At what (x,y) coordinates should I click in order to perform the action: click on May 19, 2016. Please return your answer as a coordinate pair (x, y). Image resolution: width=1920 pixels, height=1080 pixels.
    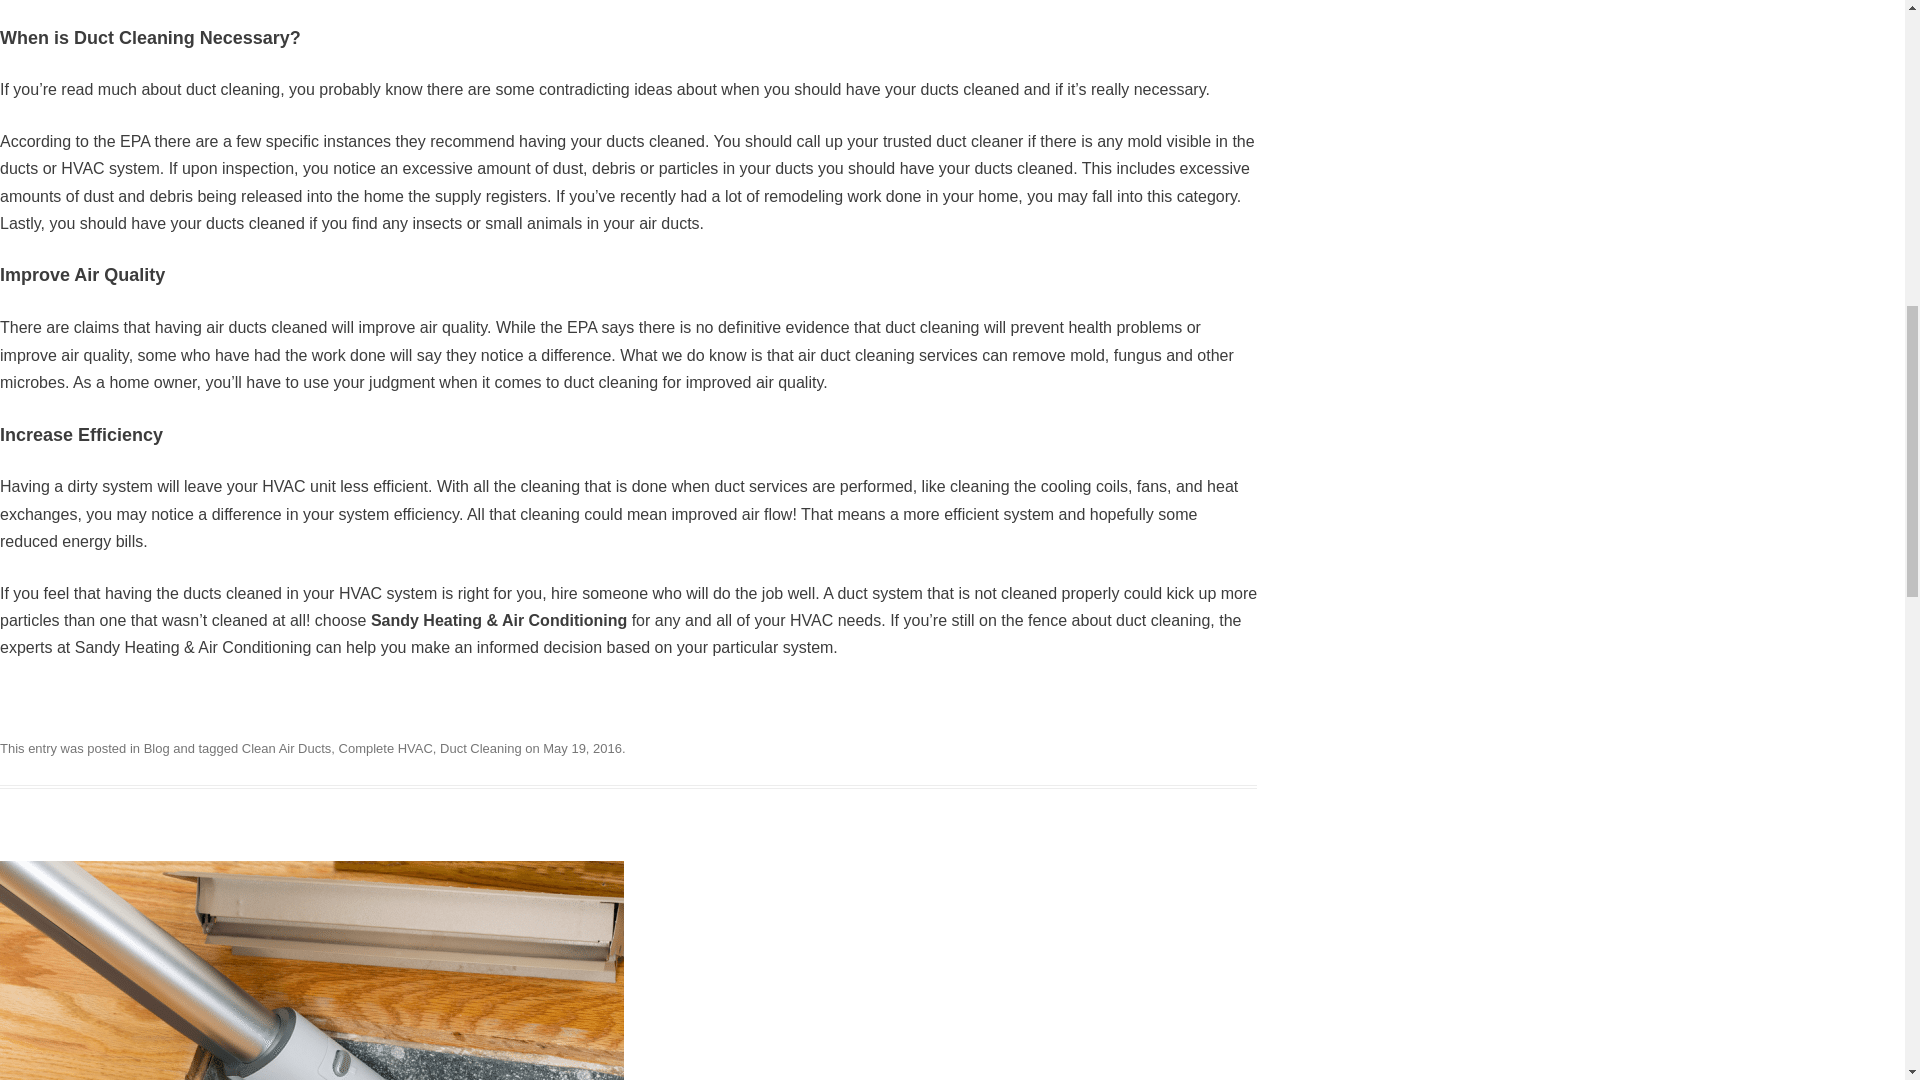
    Looking at the image, I should click on (582, 748).